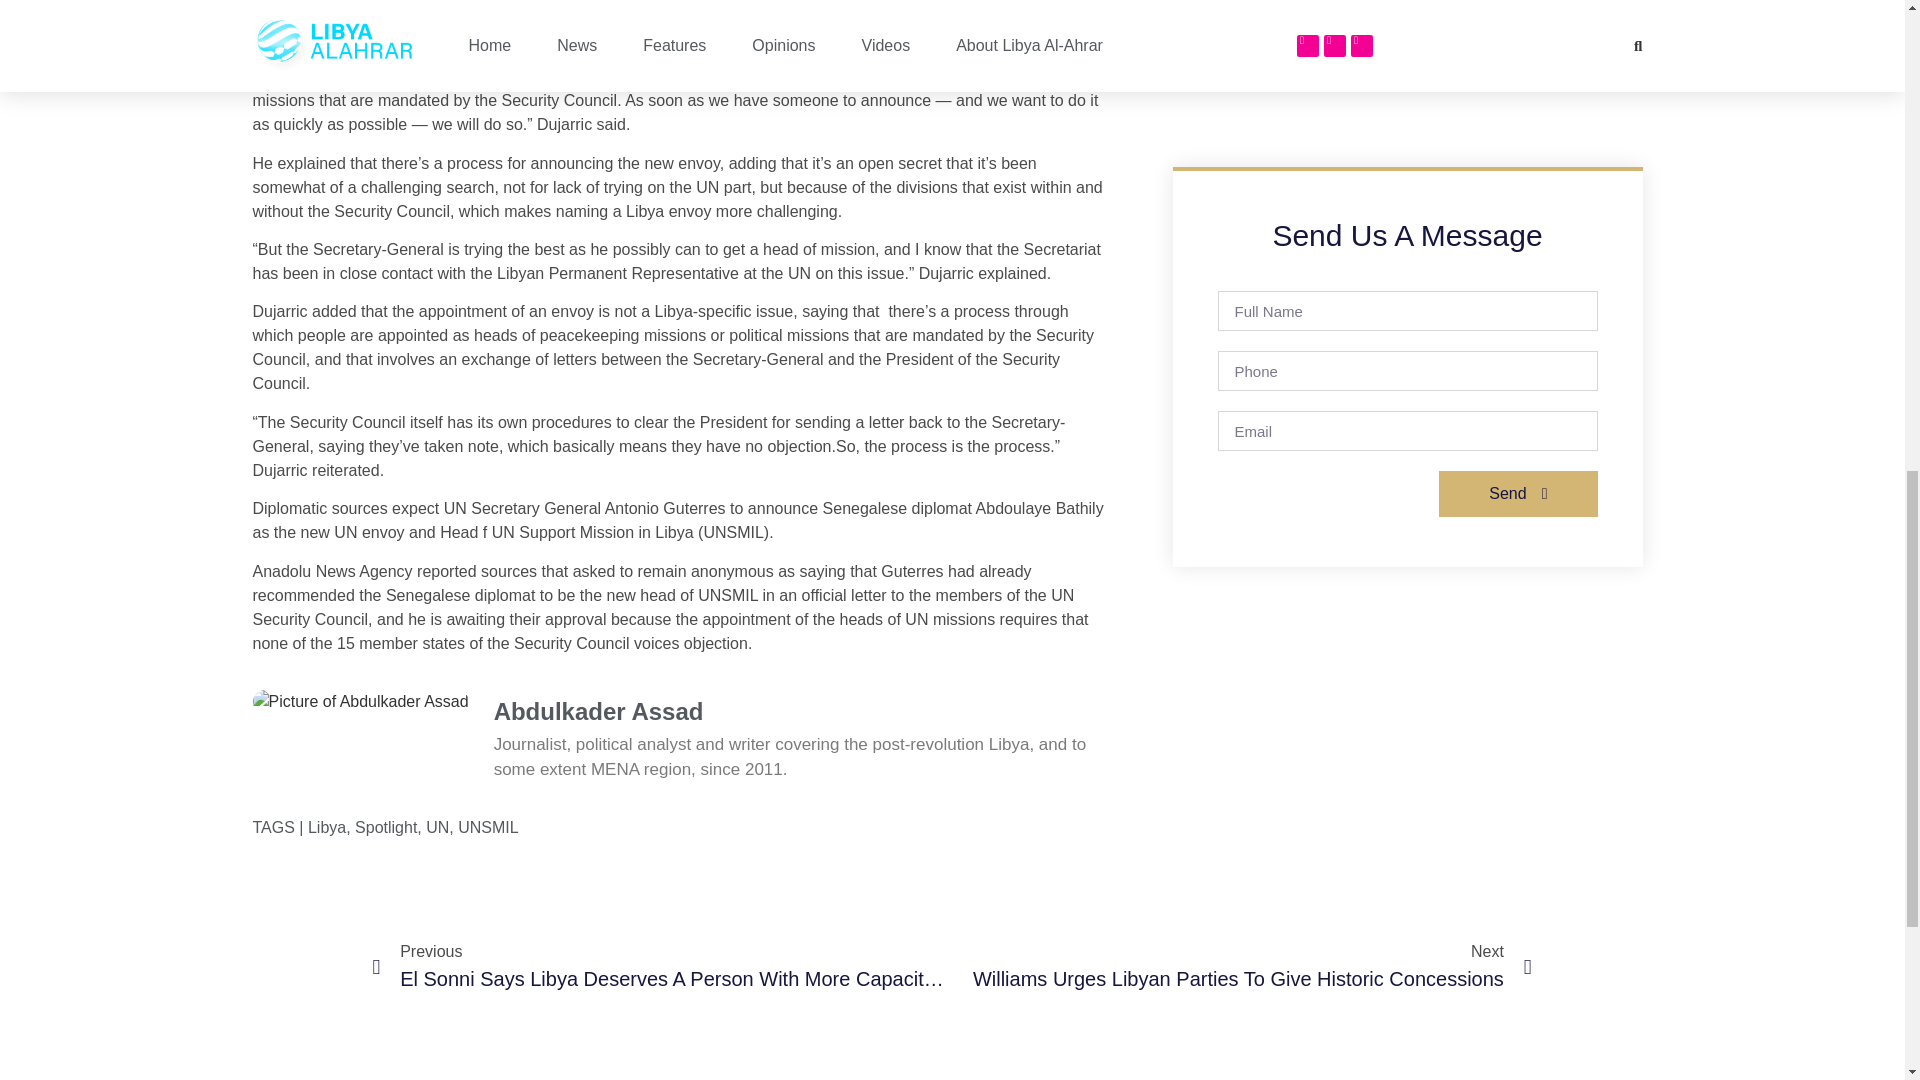 This screenshot has width=1920, height=1080. Describe the element at coordinates (438, 826) in the screenshot. I see `UN` at that location.